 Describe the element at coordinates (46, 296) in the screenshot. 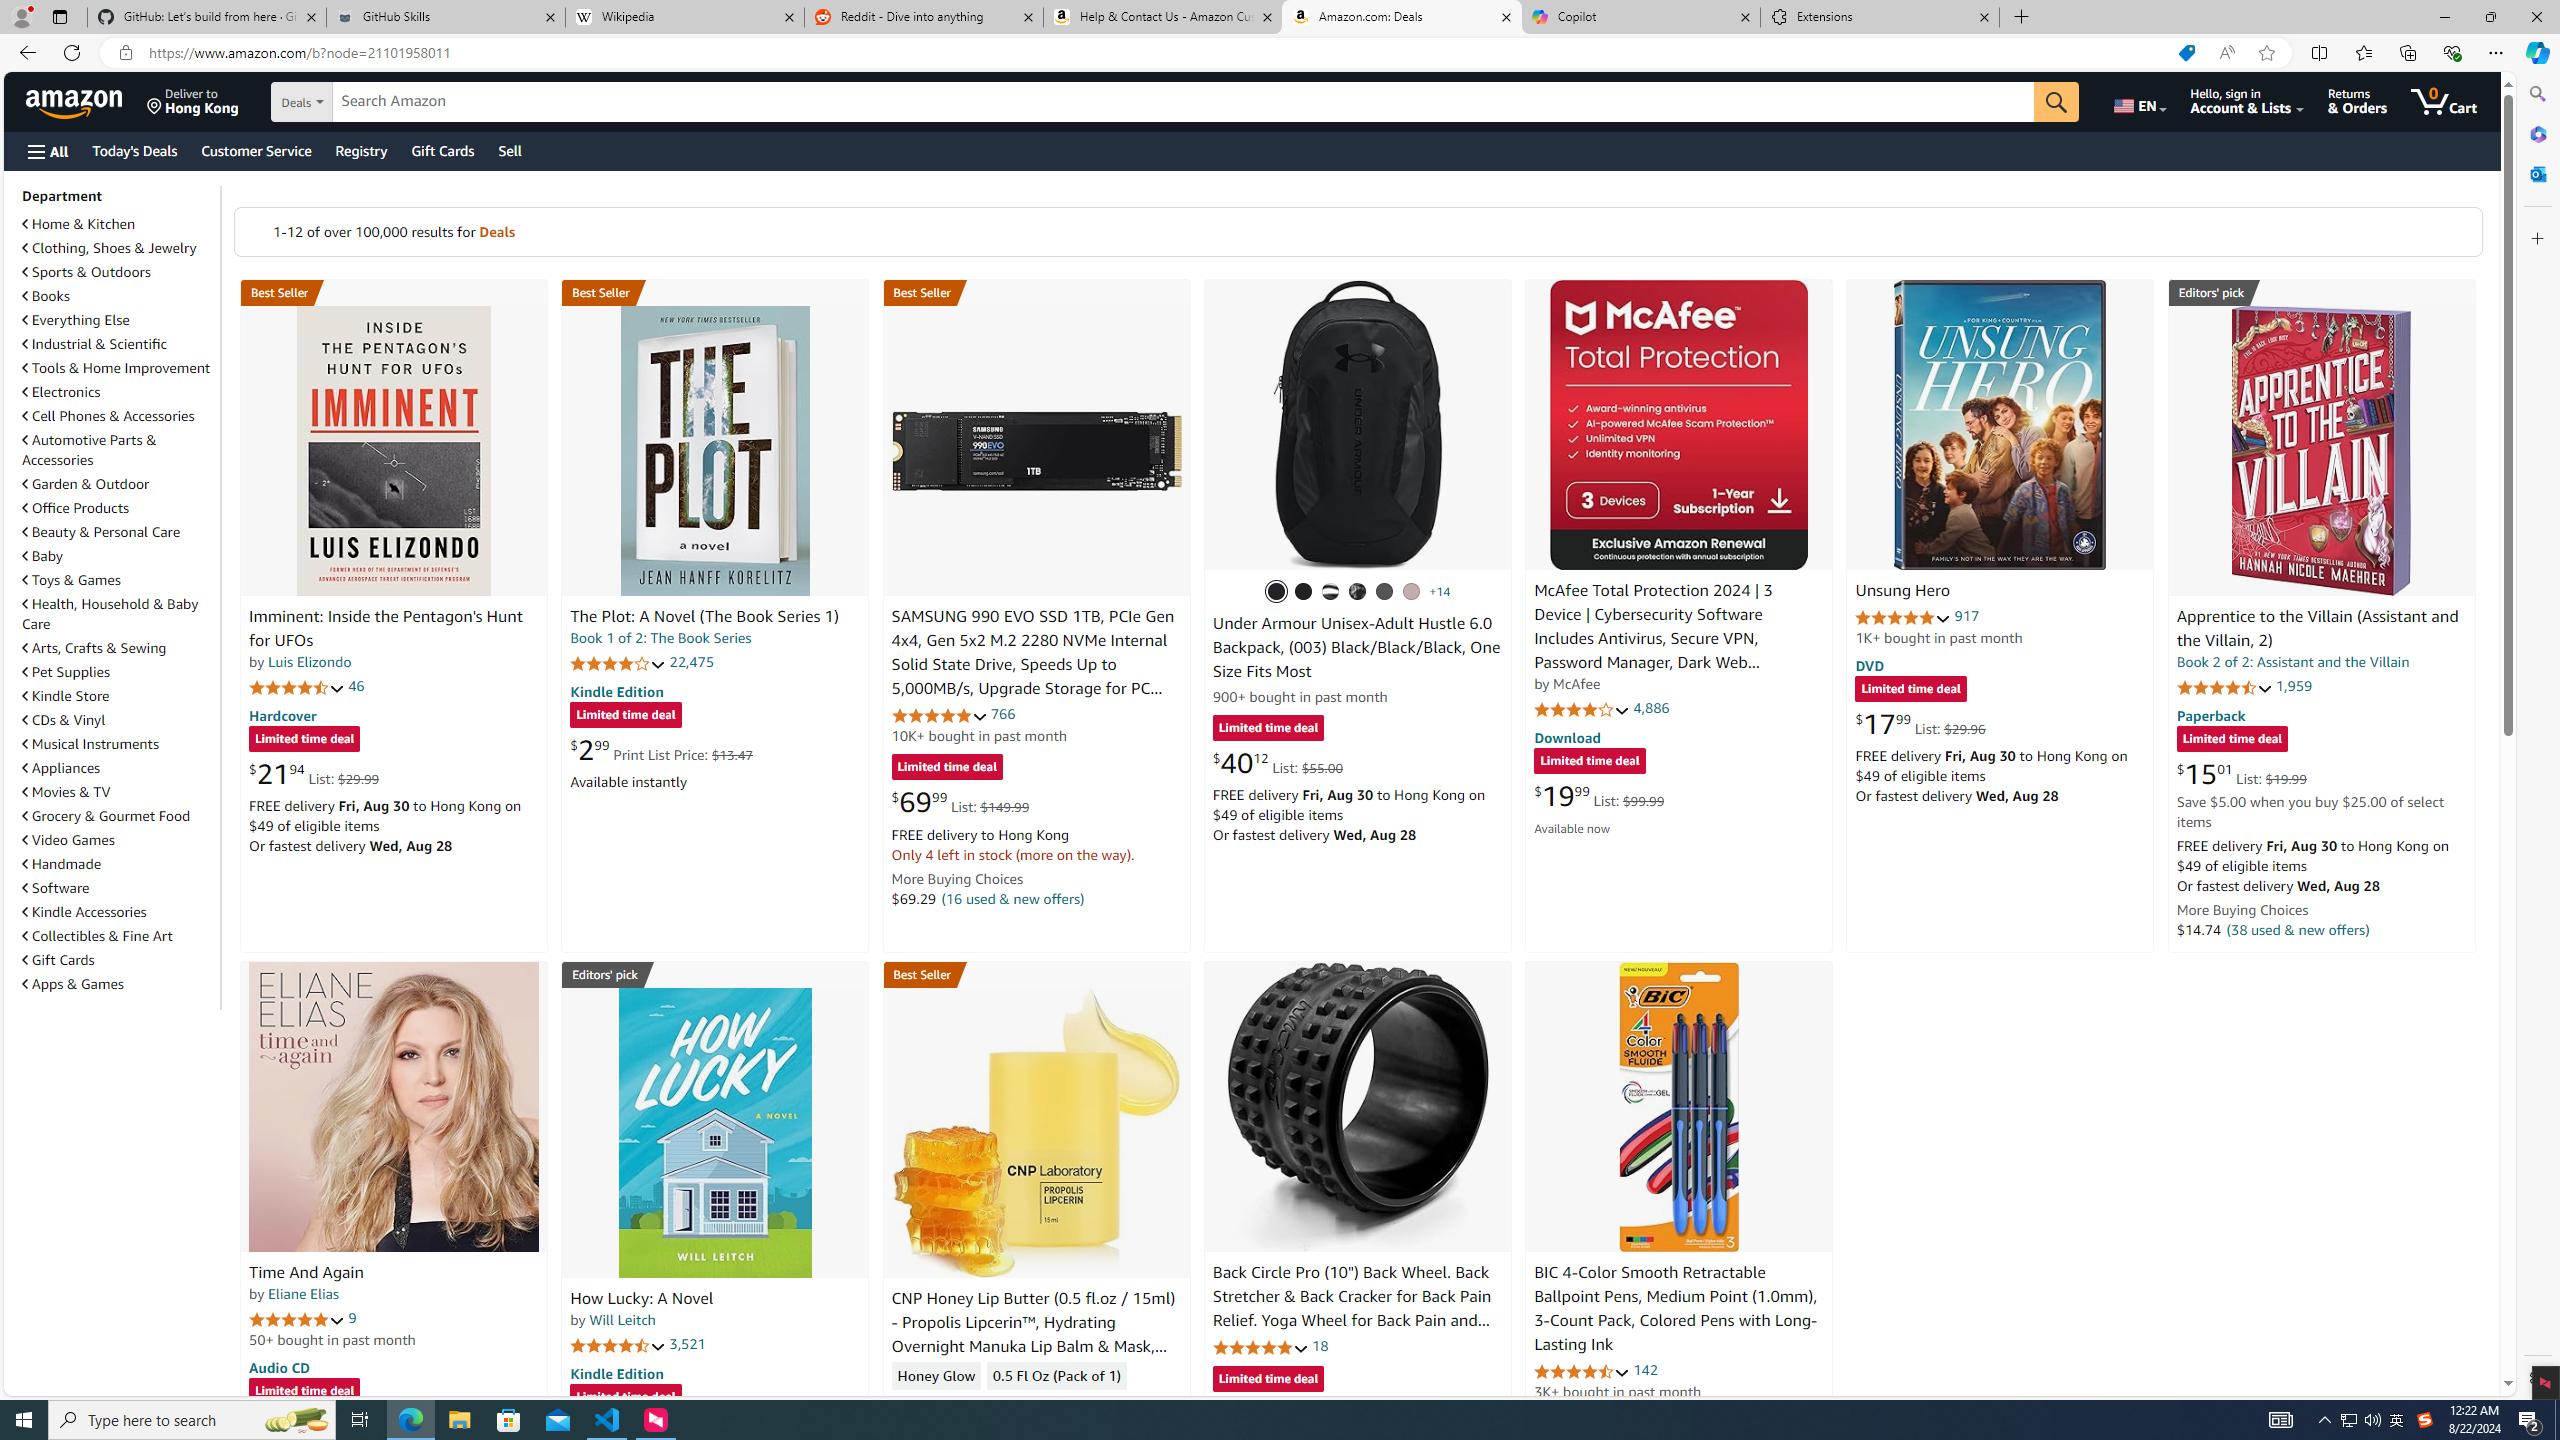

I see `Books` at that location.